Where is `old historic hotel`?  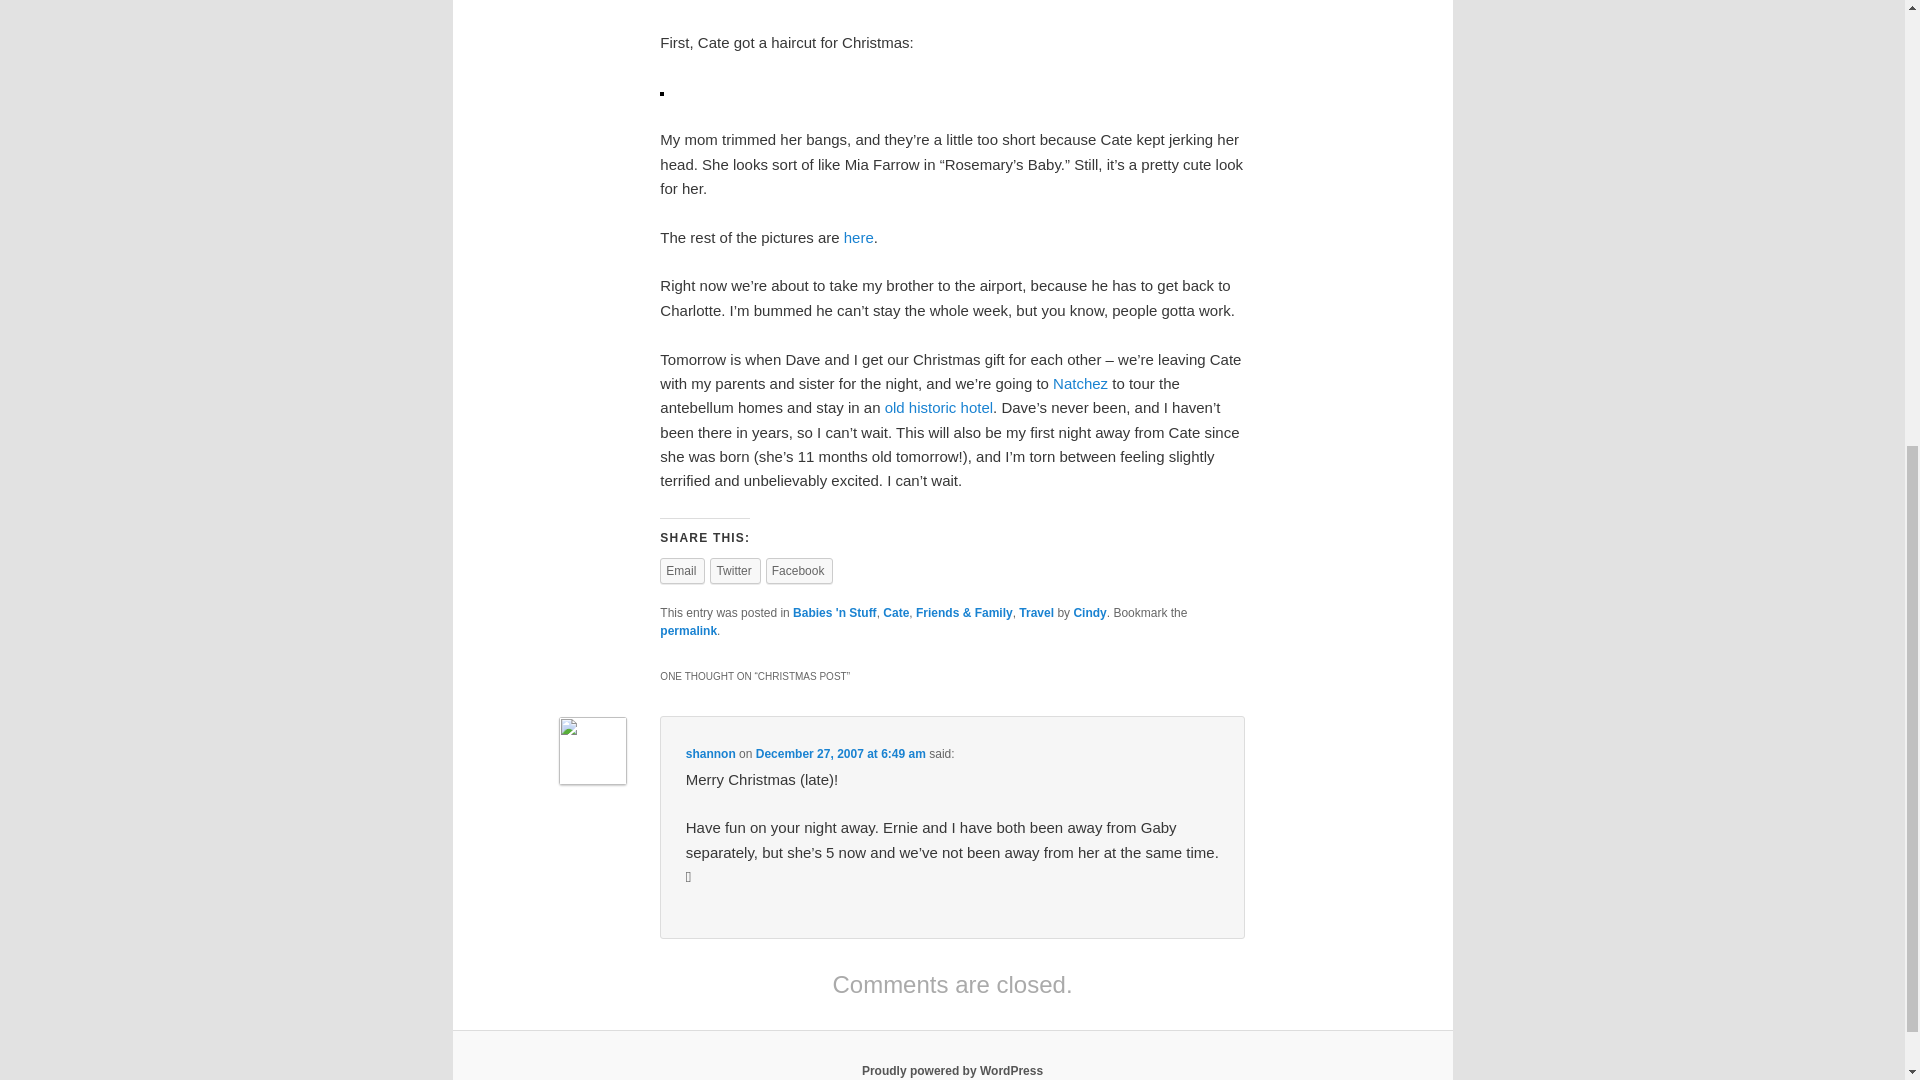 old historic hotel is located at coordinates (938, 406).